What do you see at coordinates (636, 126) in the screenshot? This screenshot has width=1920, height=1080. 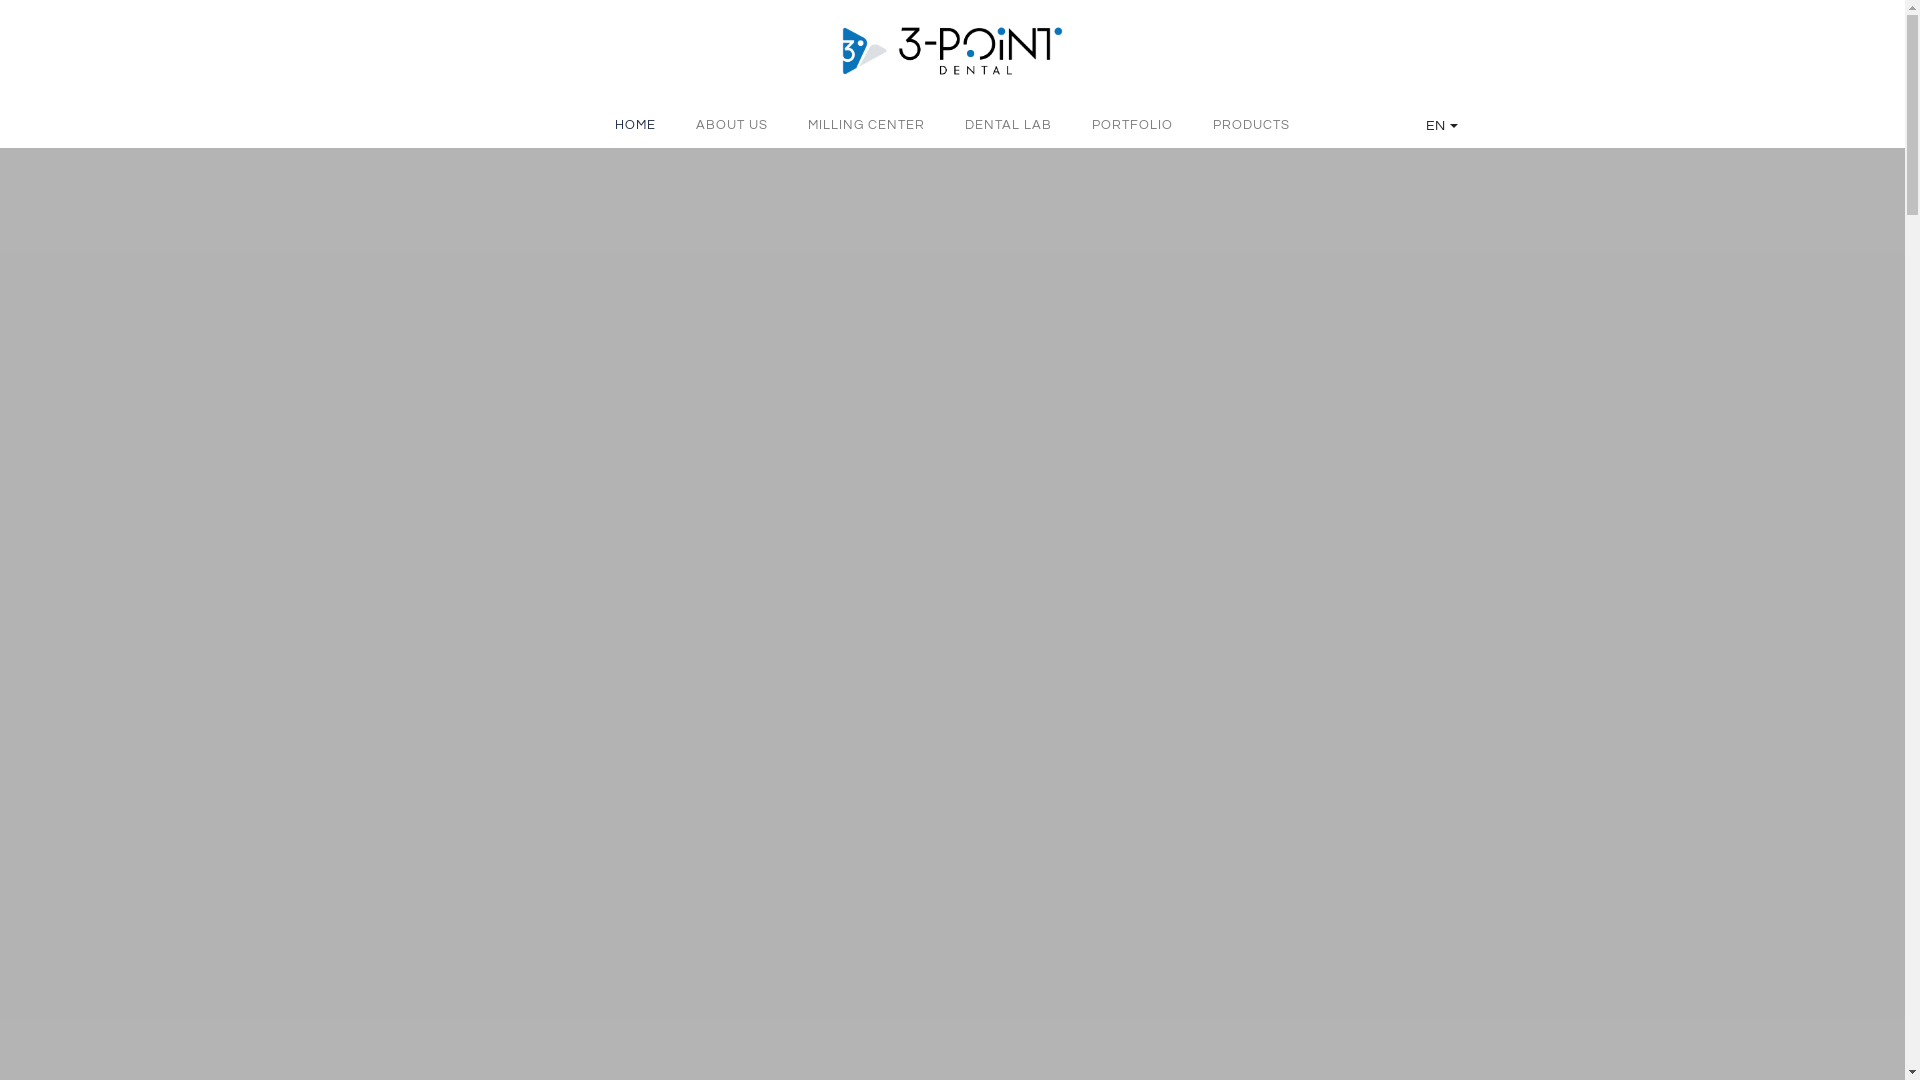 I see `HOME` at bounding box center [636, 126].